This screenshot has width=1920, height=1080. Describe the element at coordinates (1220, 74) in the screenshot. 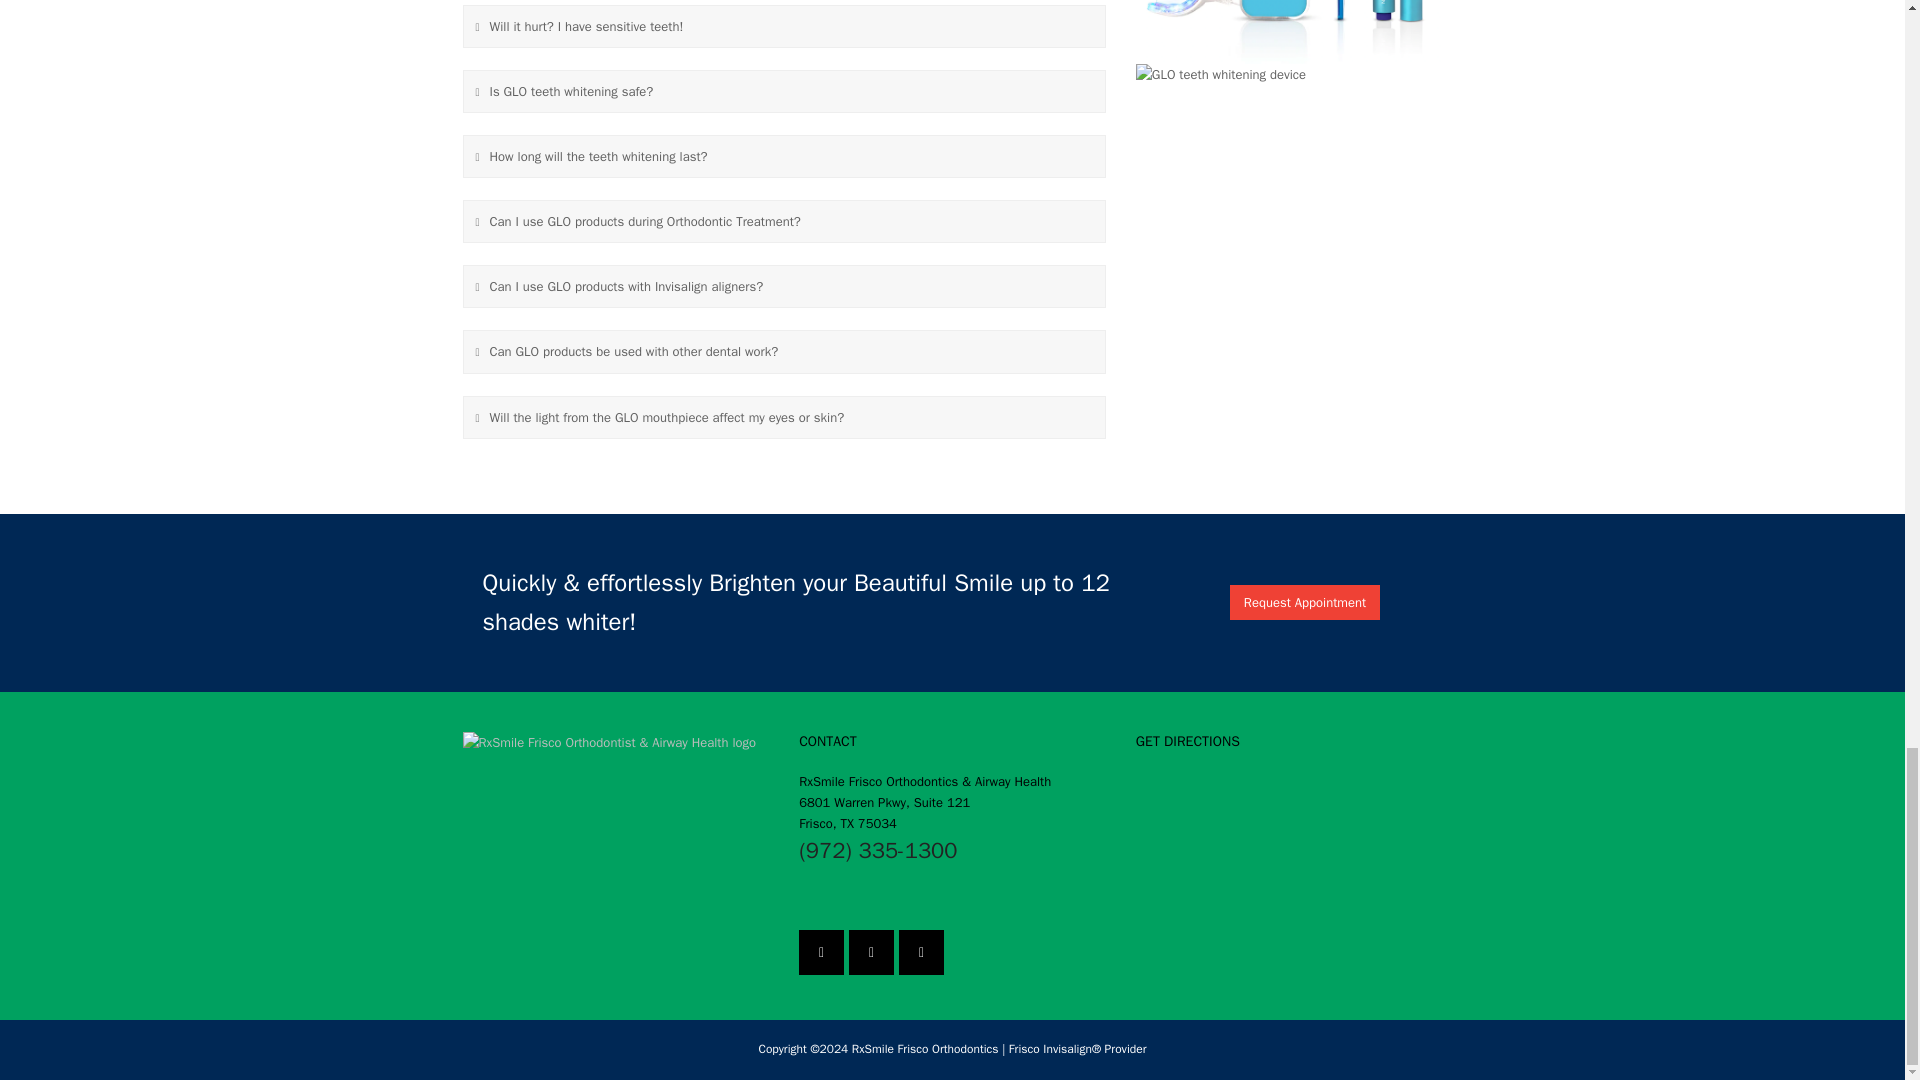

I see `GLO-teeth-whitening-at-home2` at that location.